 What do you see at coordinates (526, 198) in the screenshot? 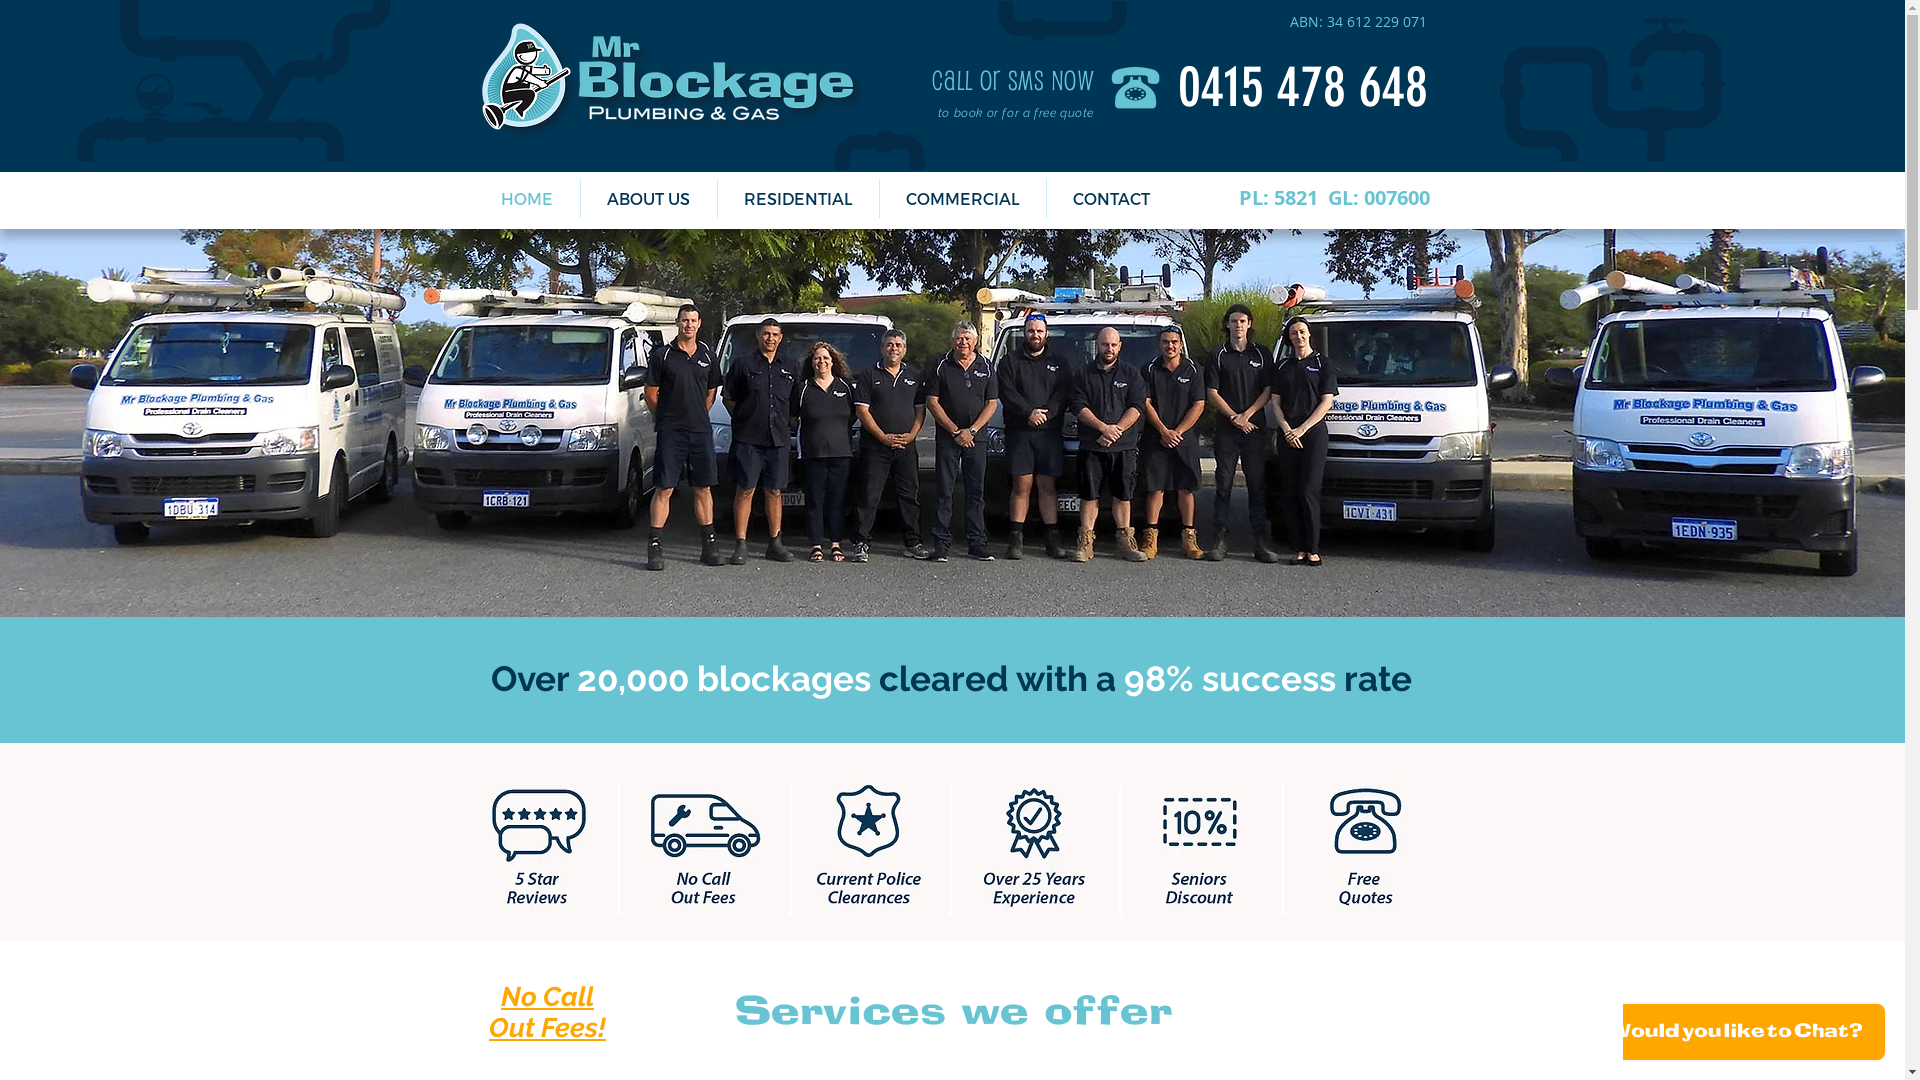
I see `HOME` at bounding box center [526, 198].